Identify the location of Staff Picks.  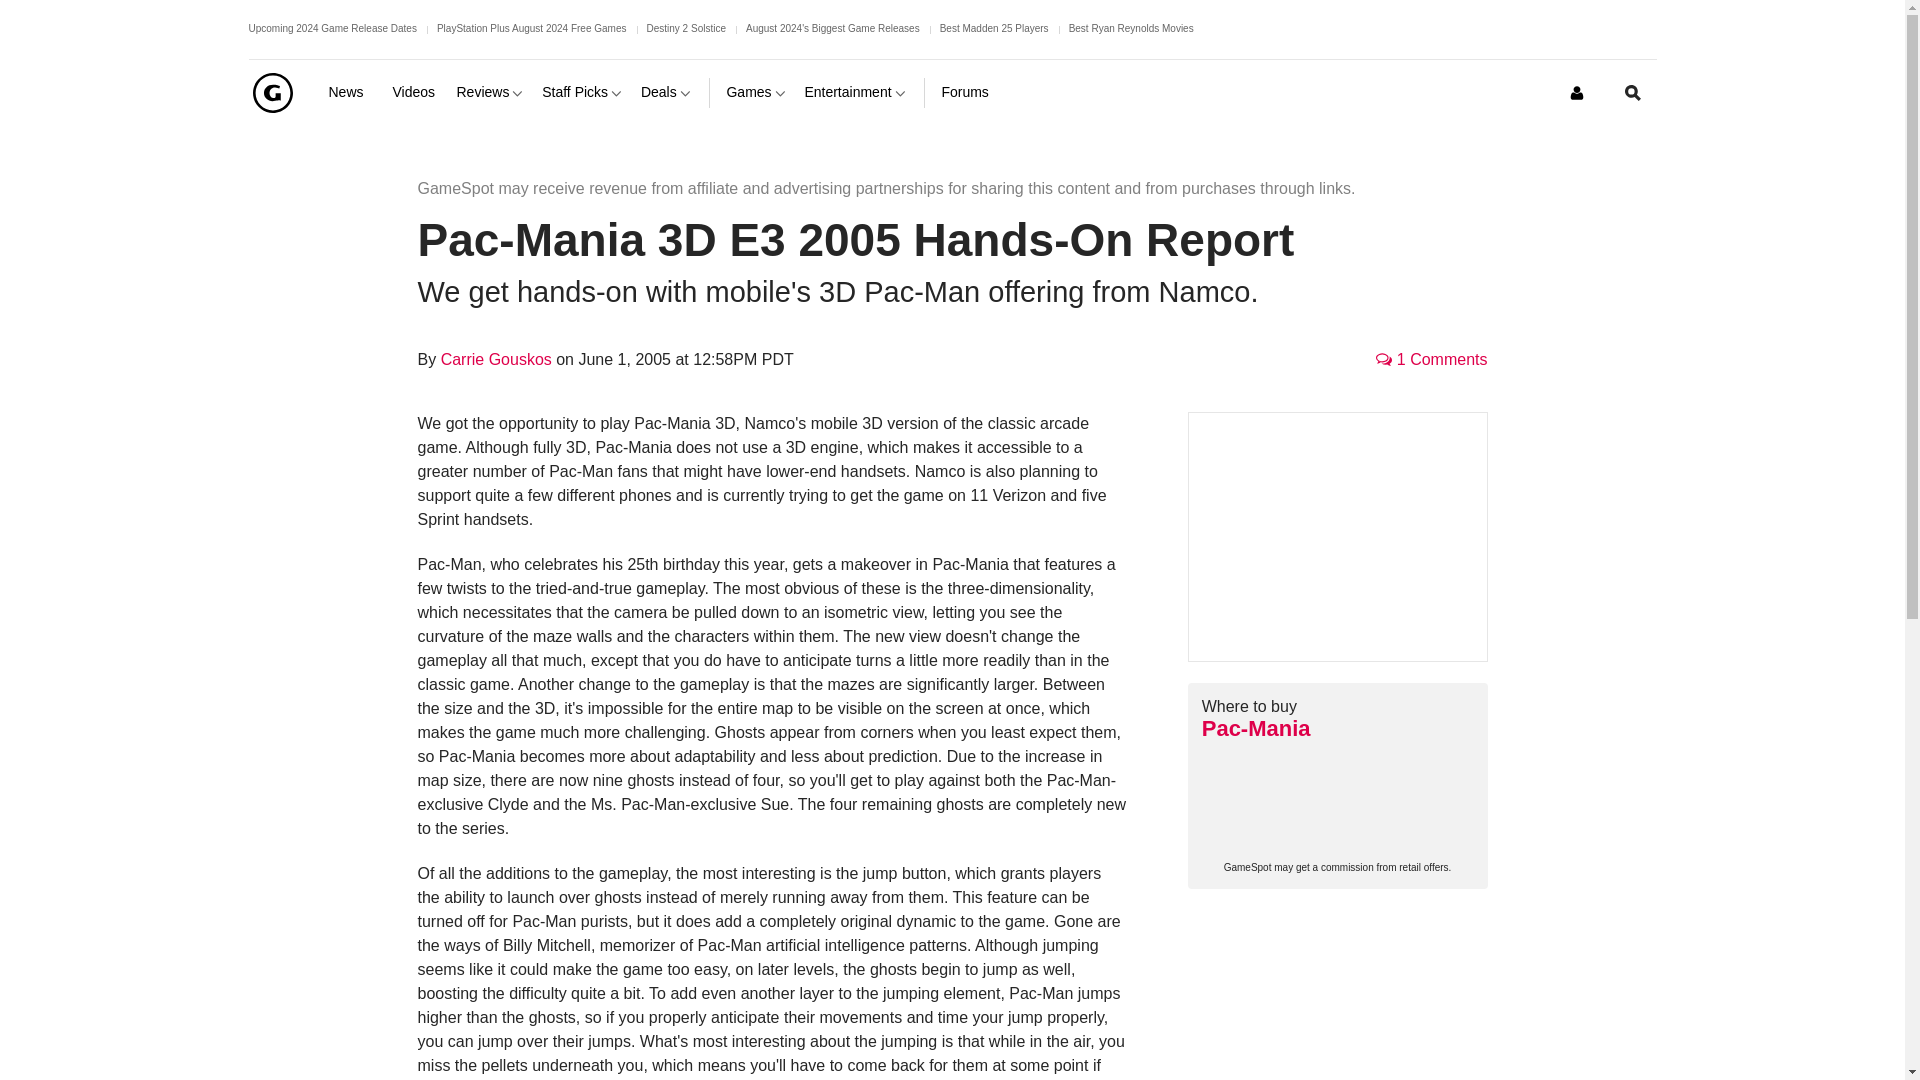
(583, 92).